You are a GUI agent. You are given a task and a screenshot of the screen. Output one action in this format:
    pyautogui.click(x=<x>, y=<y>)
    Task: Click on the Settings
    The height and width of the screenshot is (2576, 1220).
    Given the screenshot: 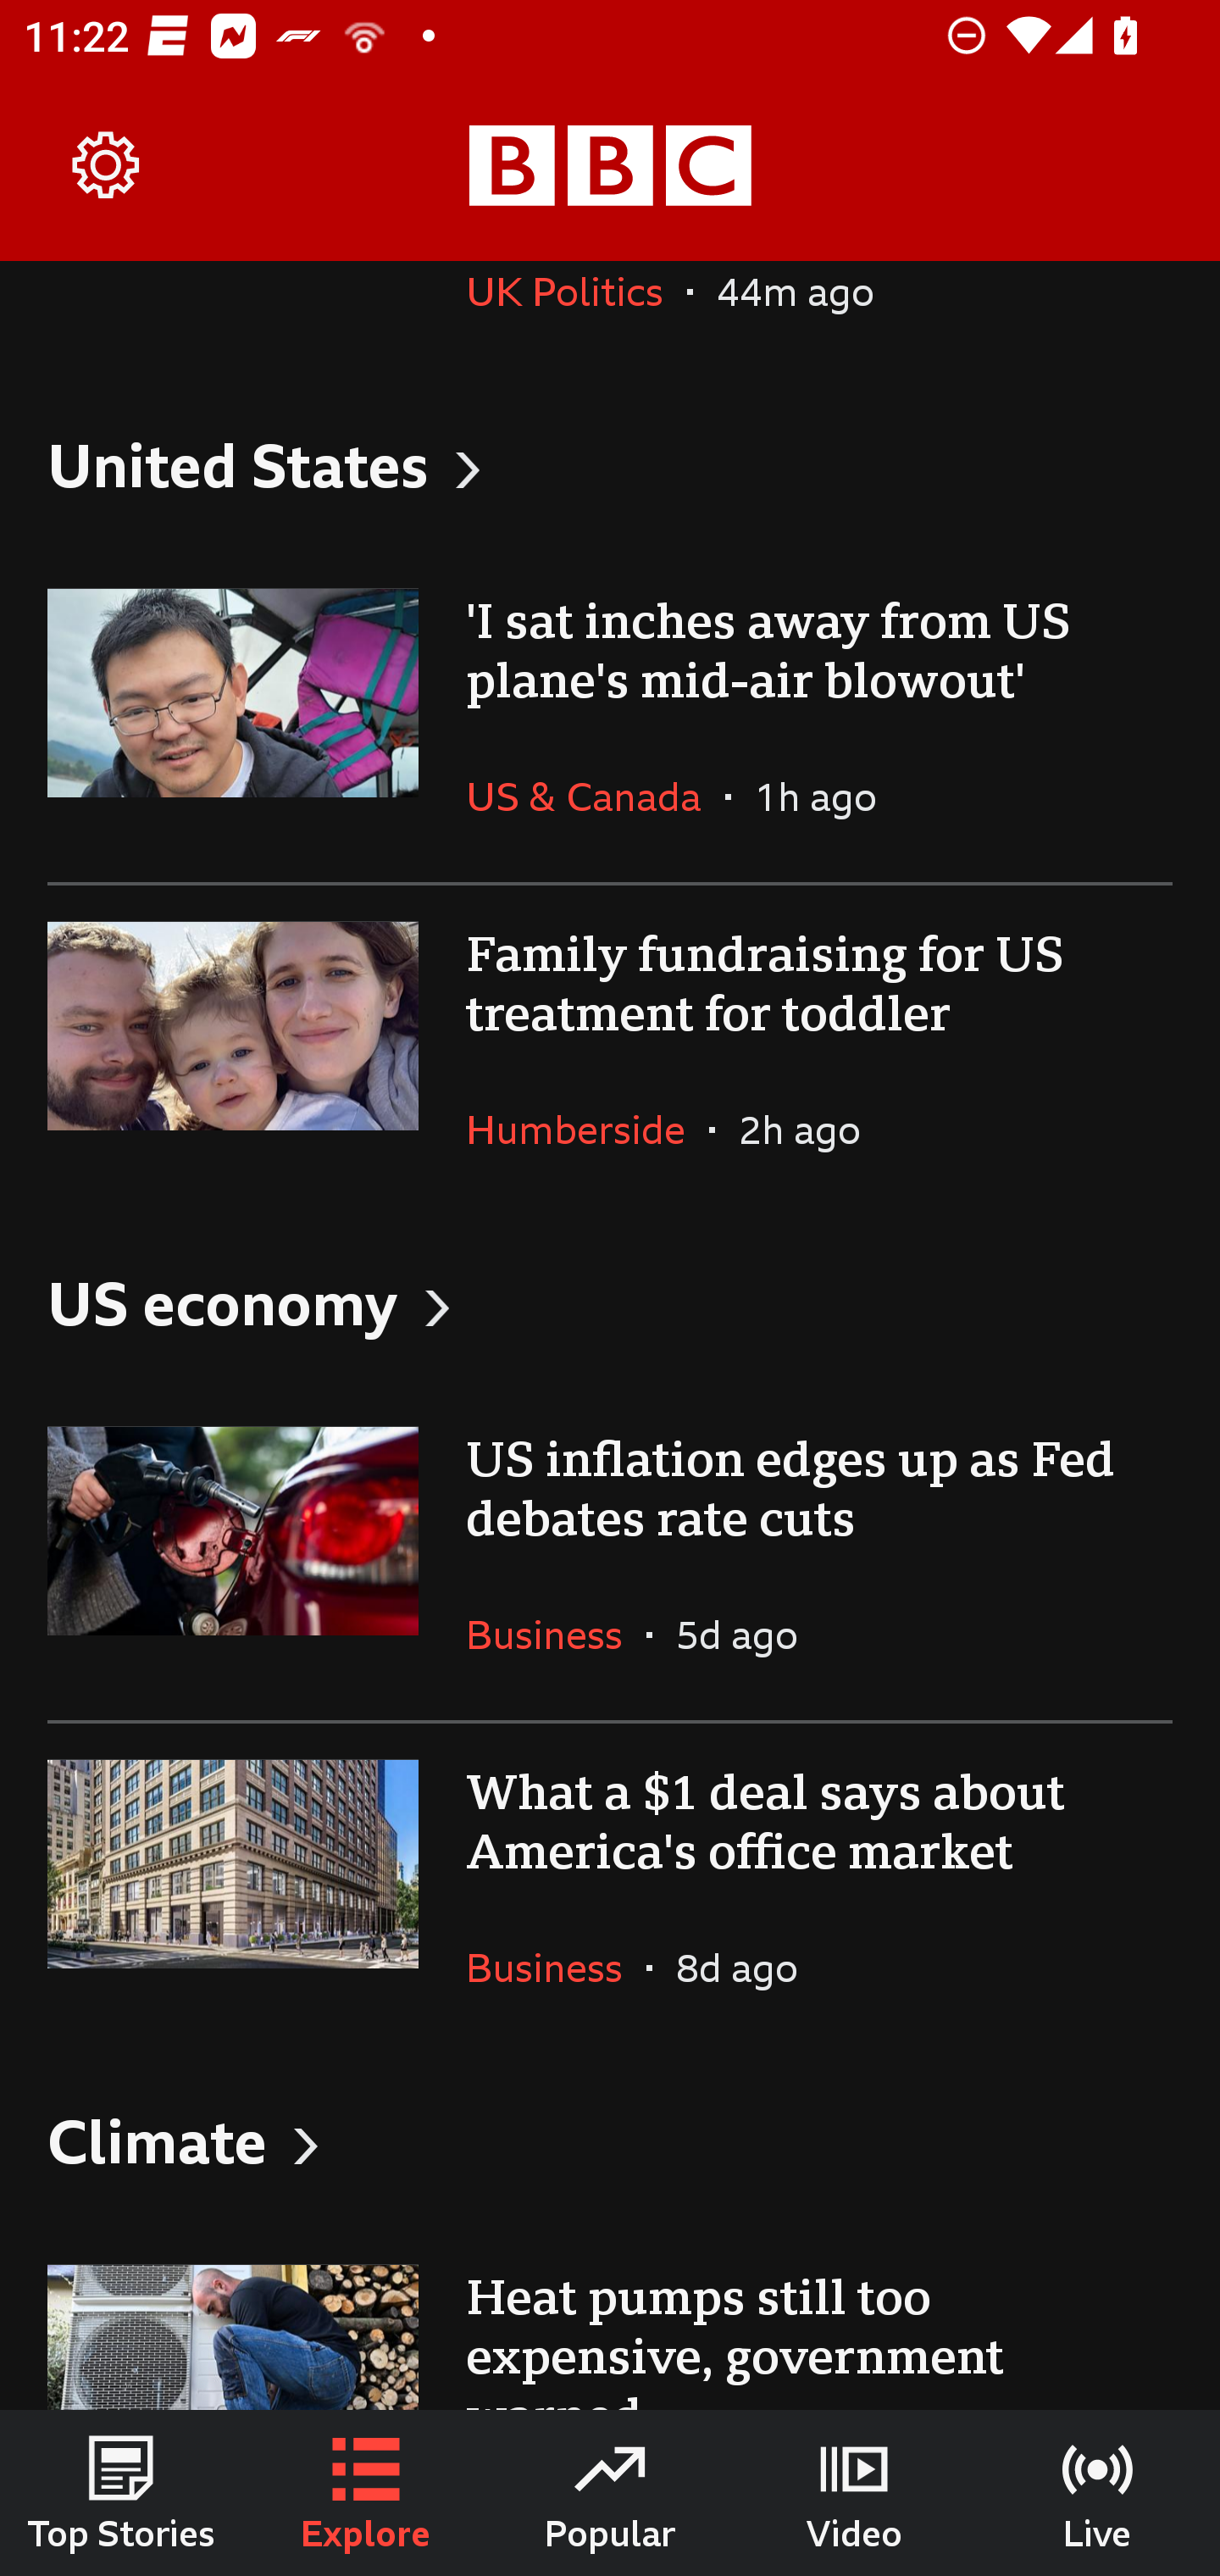 What is the action you would take?
    pyautogui.click(x=107, y=166)
    